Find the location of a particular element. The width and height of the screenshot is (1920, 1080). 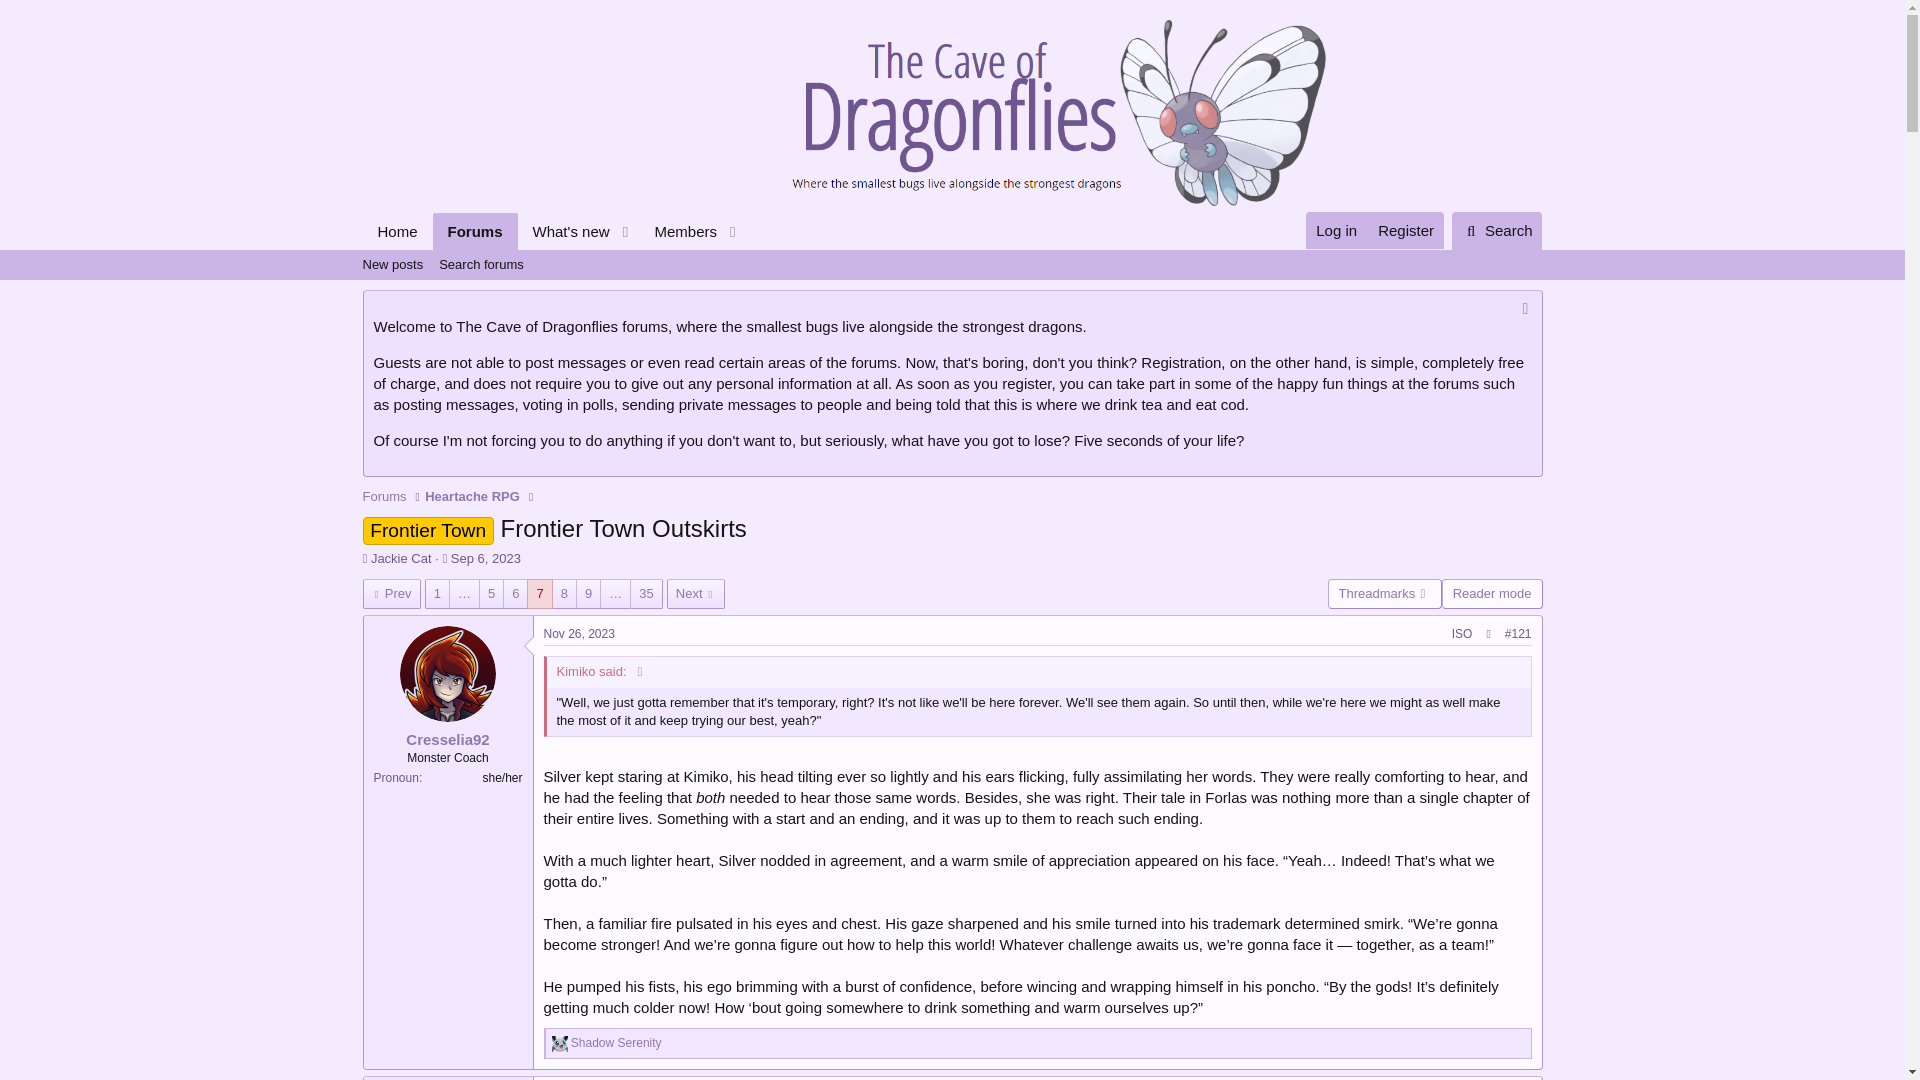

Nov 26, 2023 at 12:01 AM is located at coordinates (578, 634).